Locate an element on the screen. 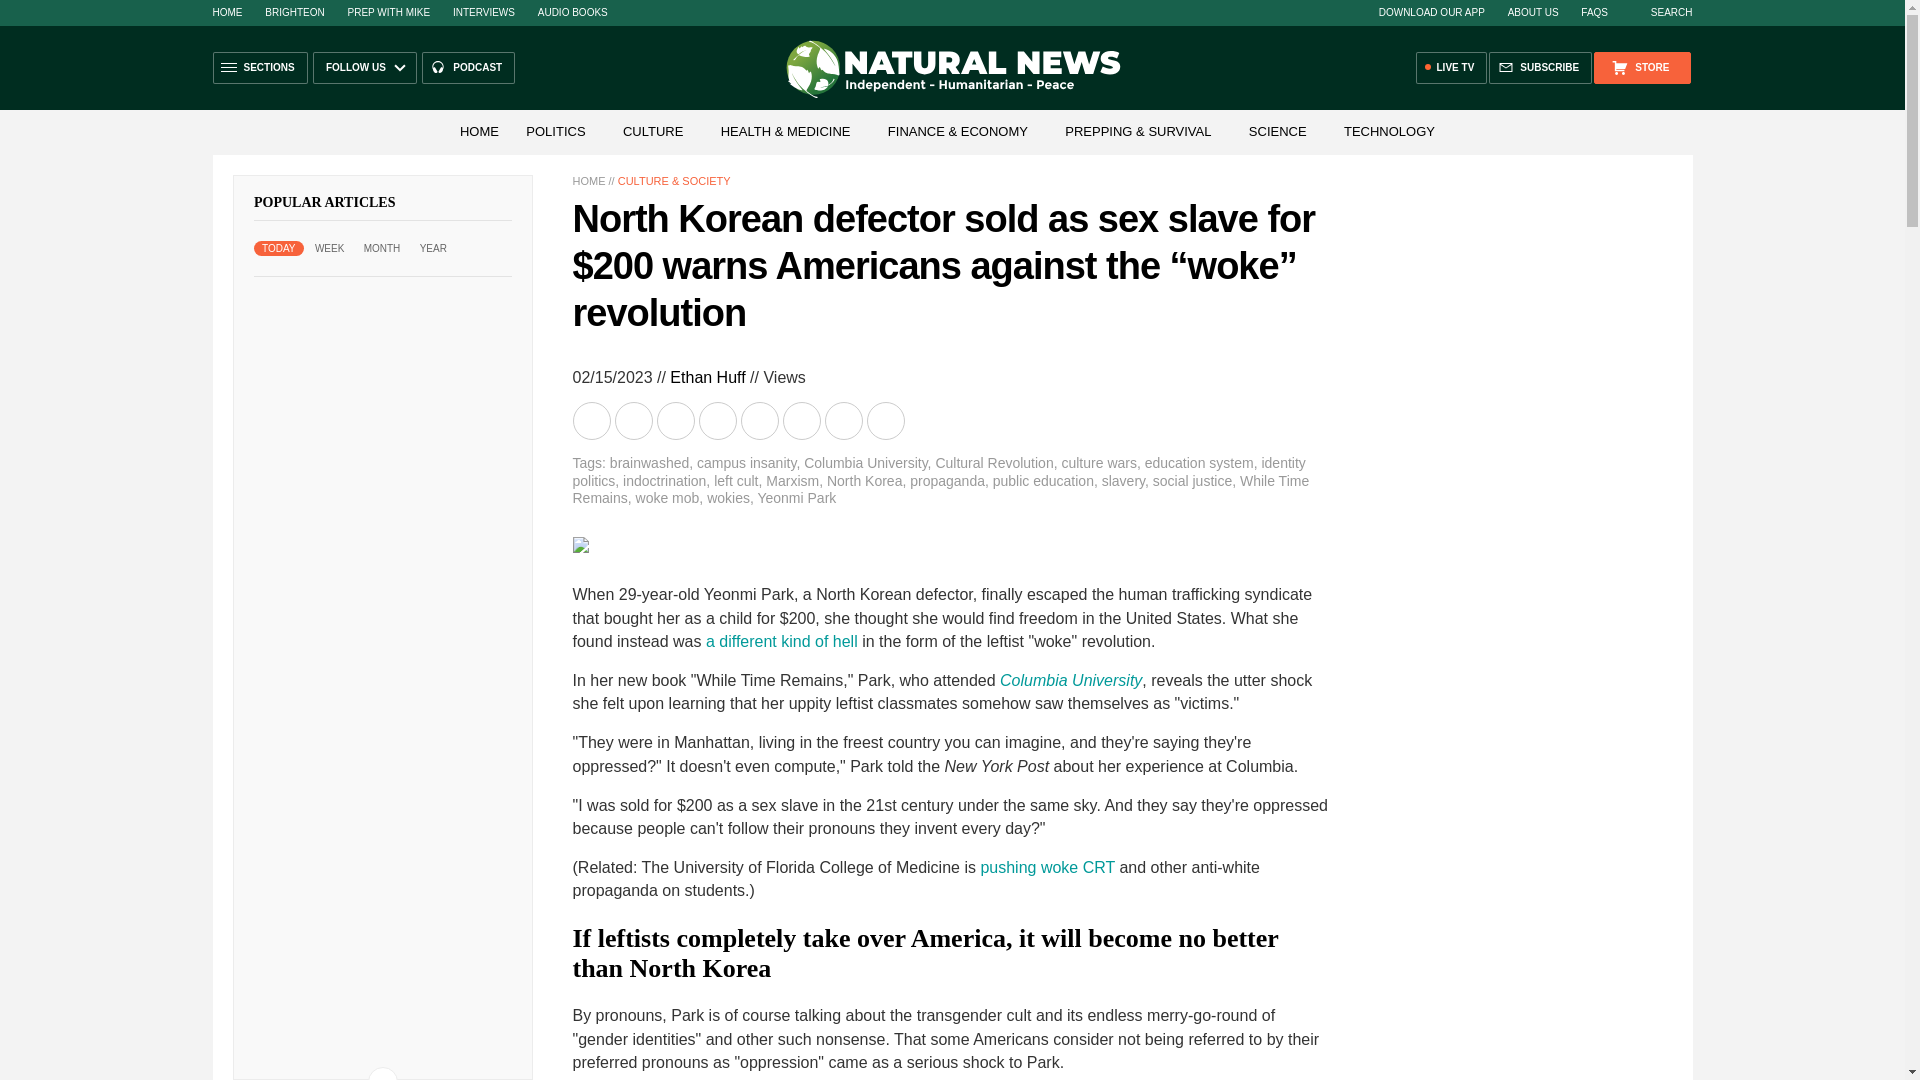  HOME is located at coordinates (588, 180).